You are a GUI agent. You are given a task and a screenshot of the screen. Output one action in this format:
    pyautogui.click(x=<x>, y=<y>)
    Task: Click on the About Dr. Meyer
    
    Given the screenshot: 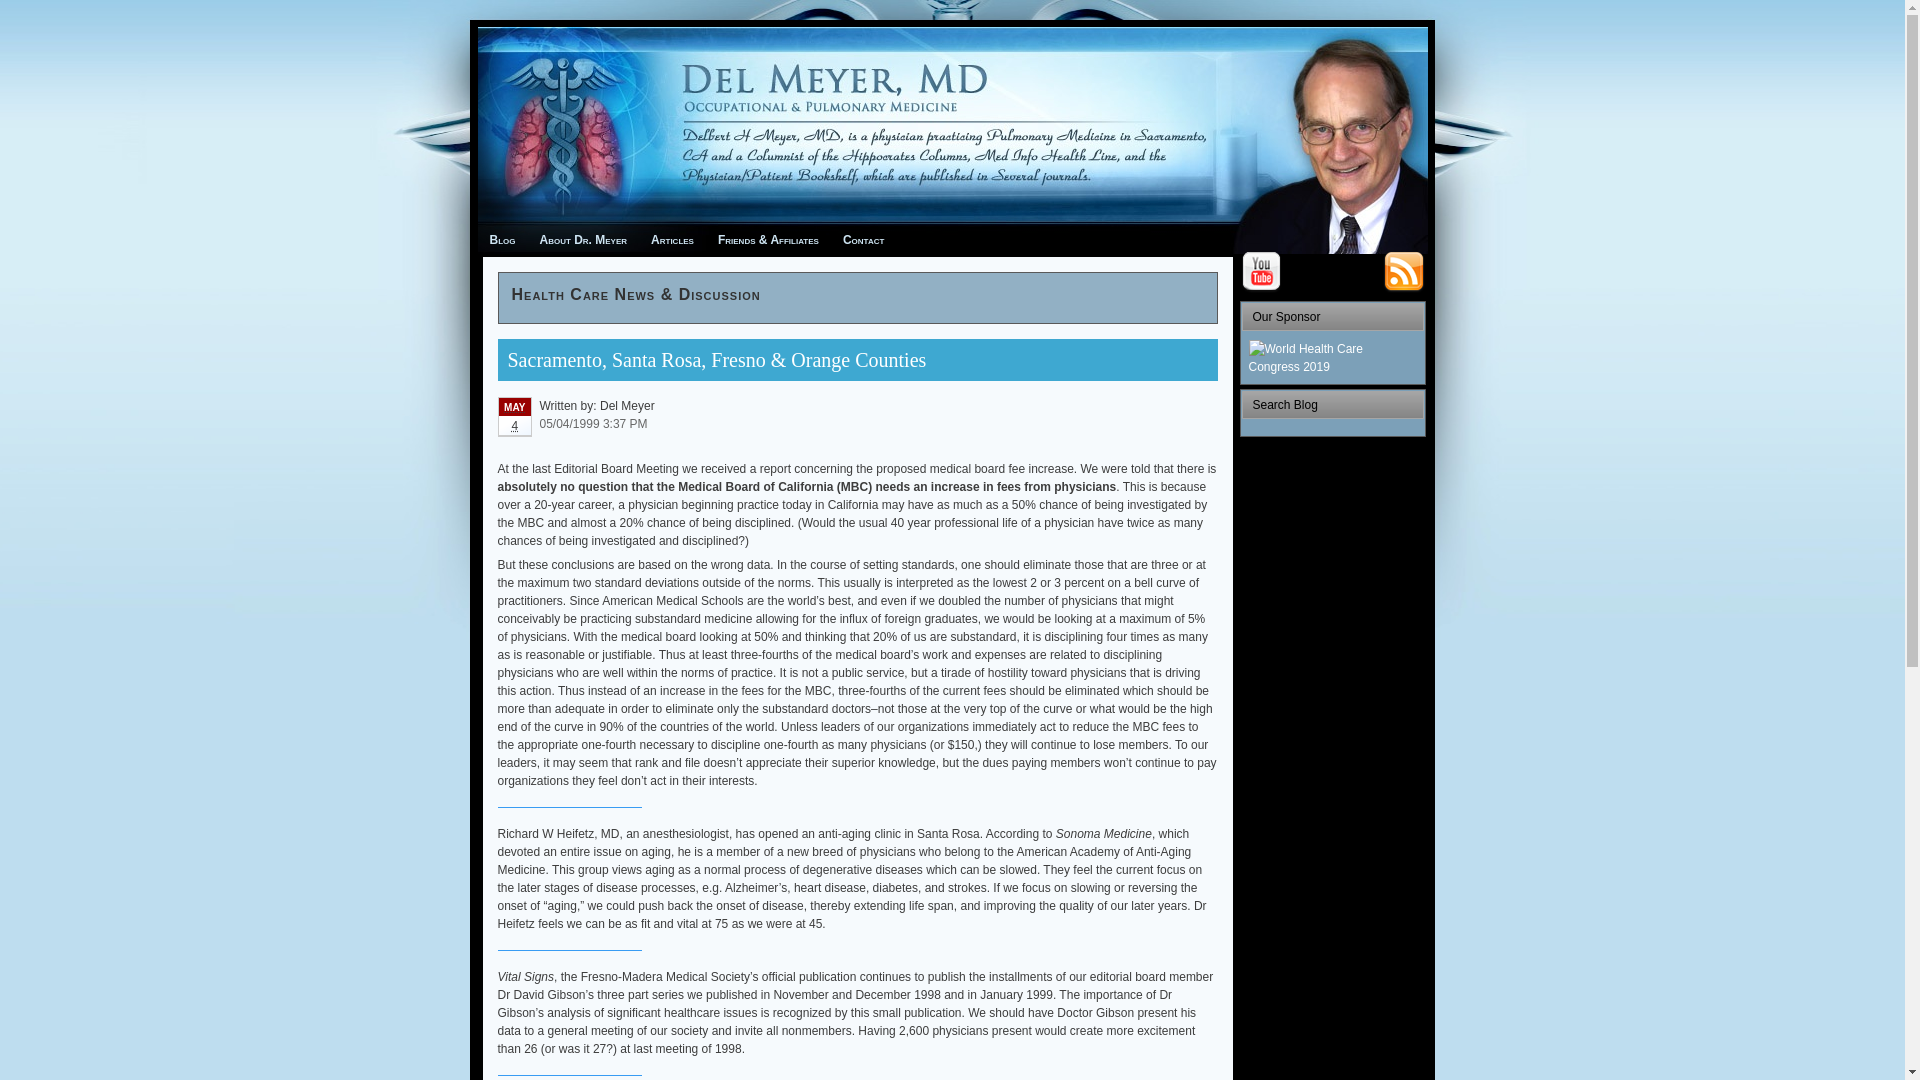 What is the action you would take?
    pyautogui.click(x=584, y=239)
    